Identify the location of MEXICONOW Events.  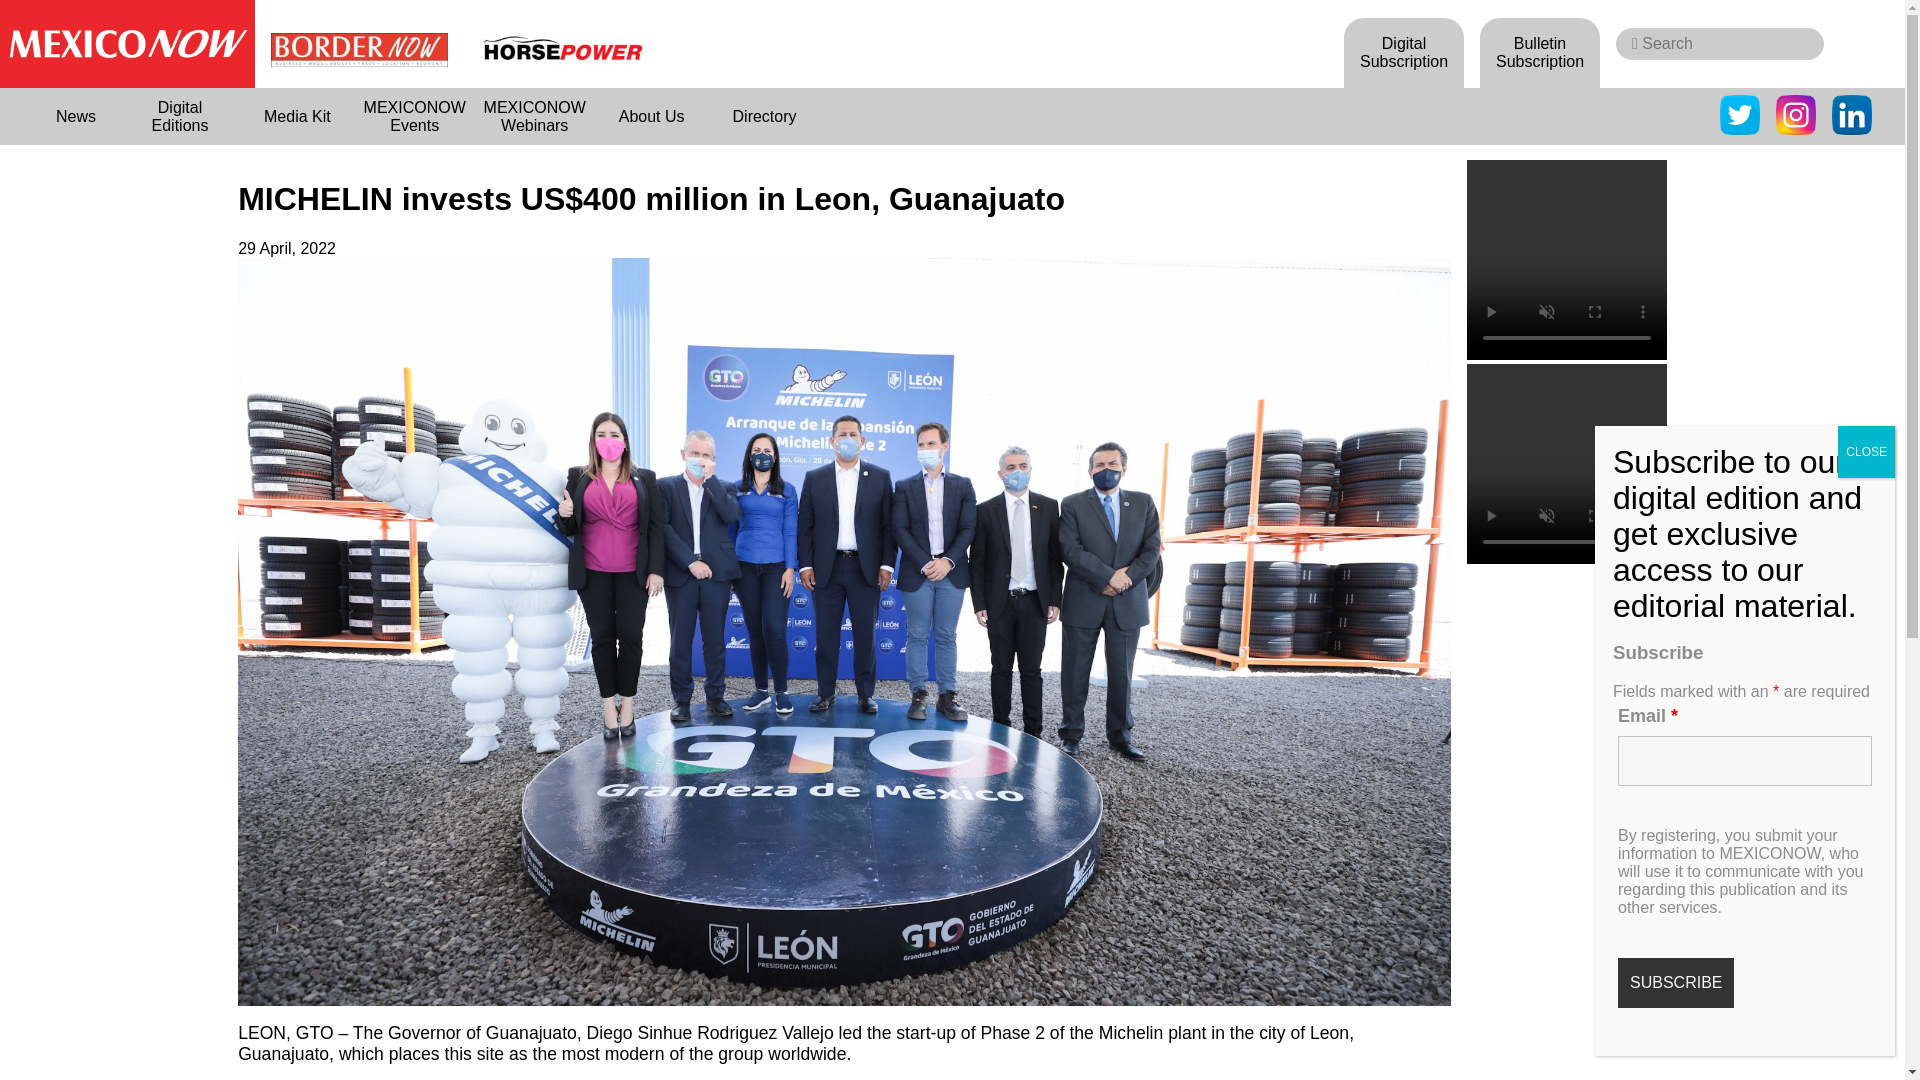
(414, 116).